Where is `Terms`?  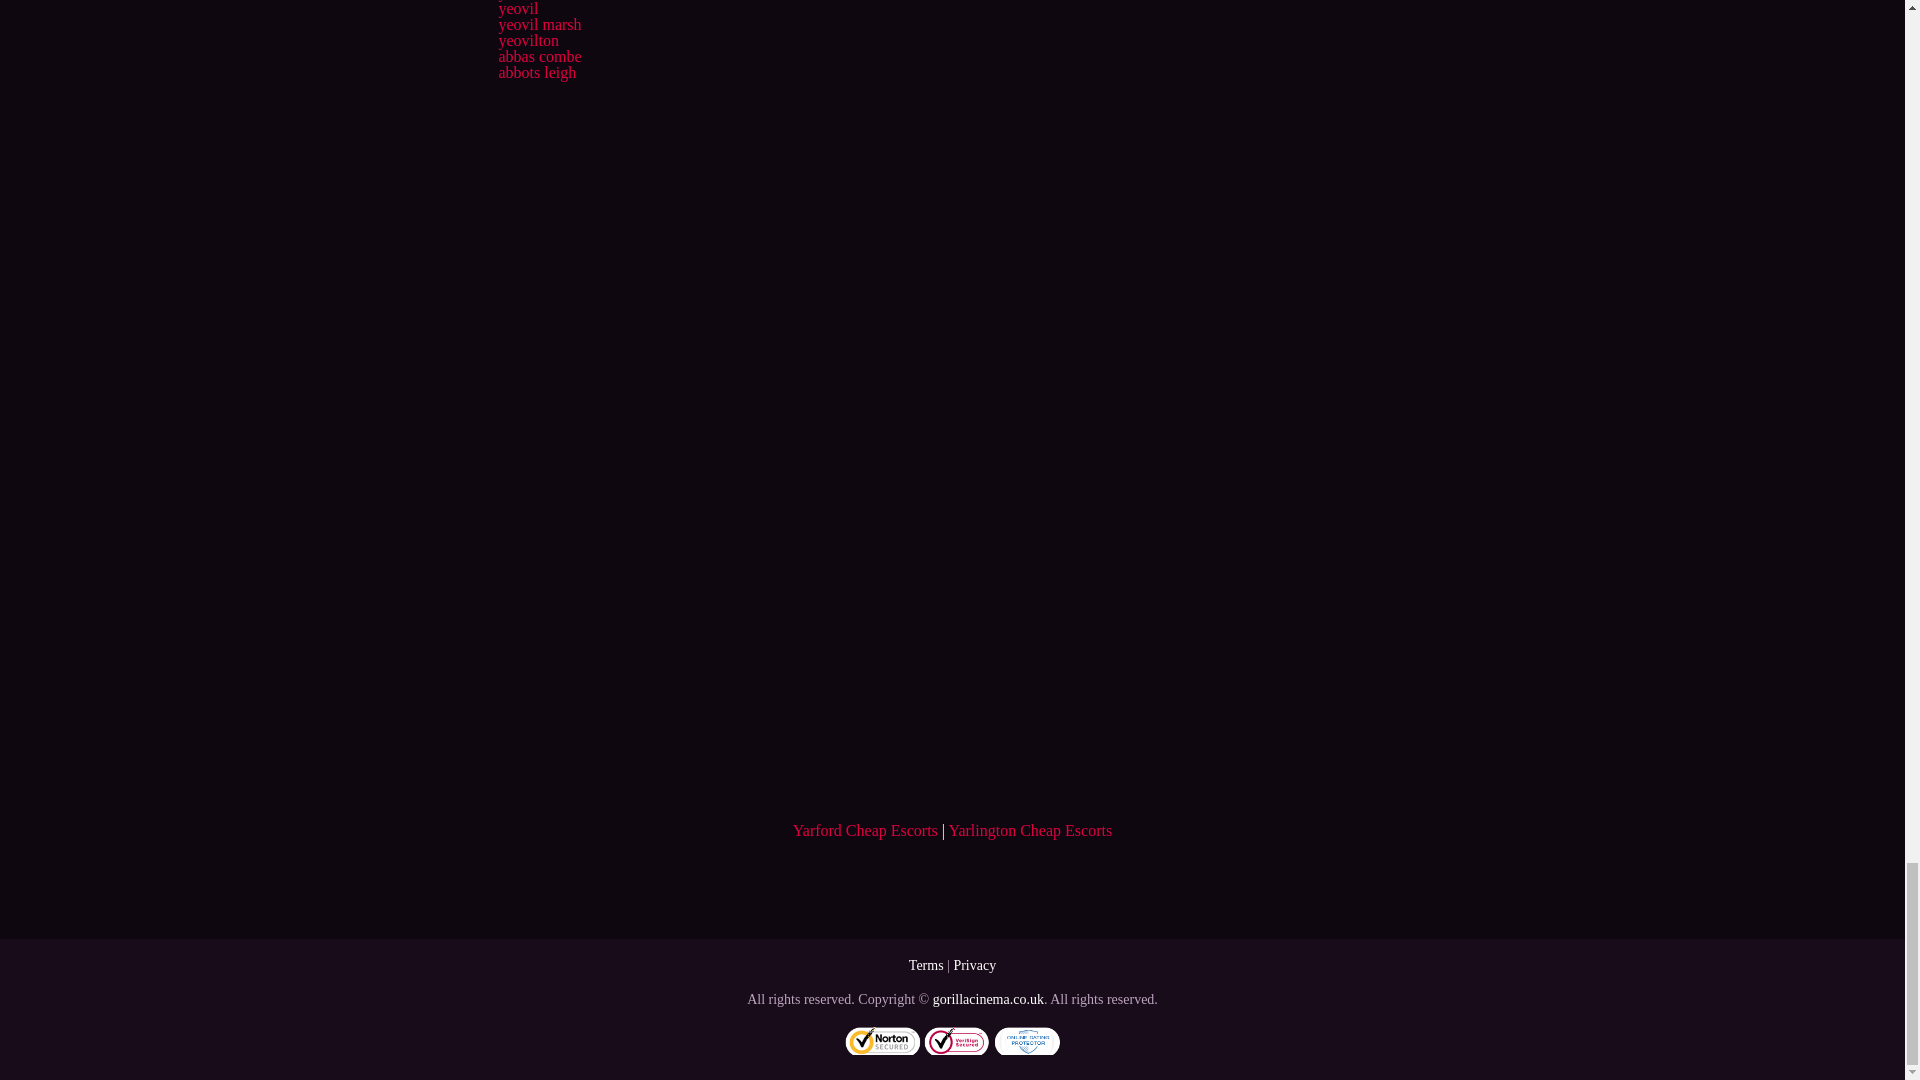
Terms is located at coordinates (926, 965).